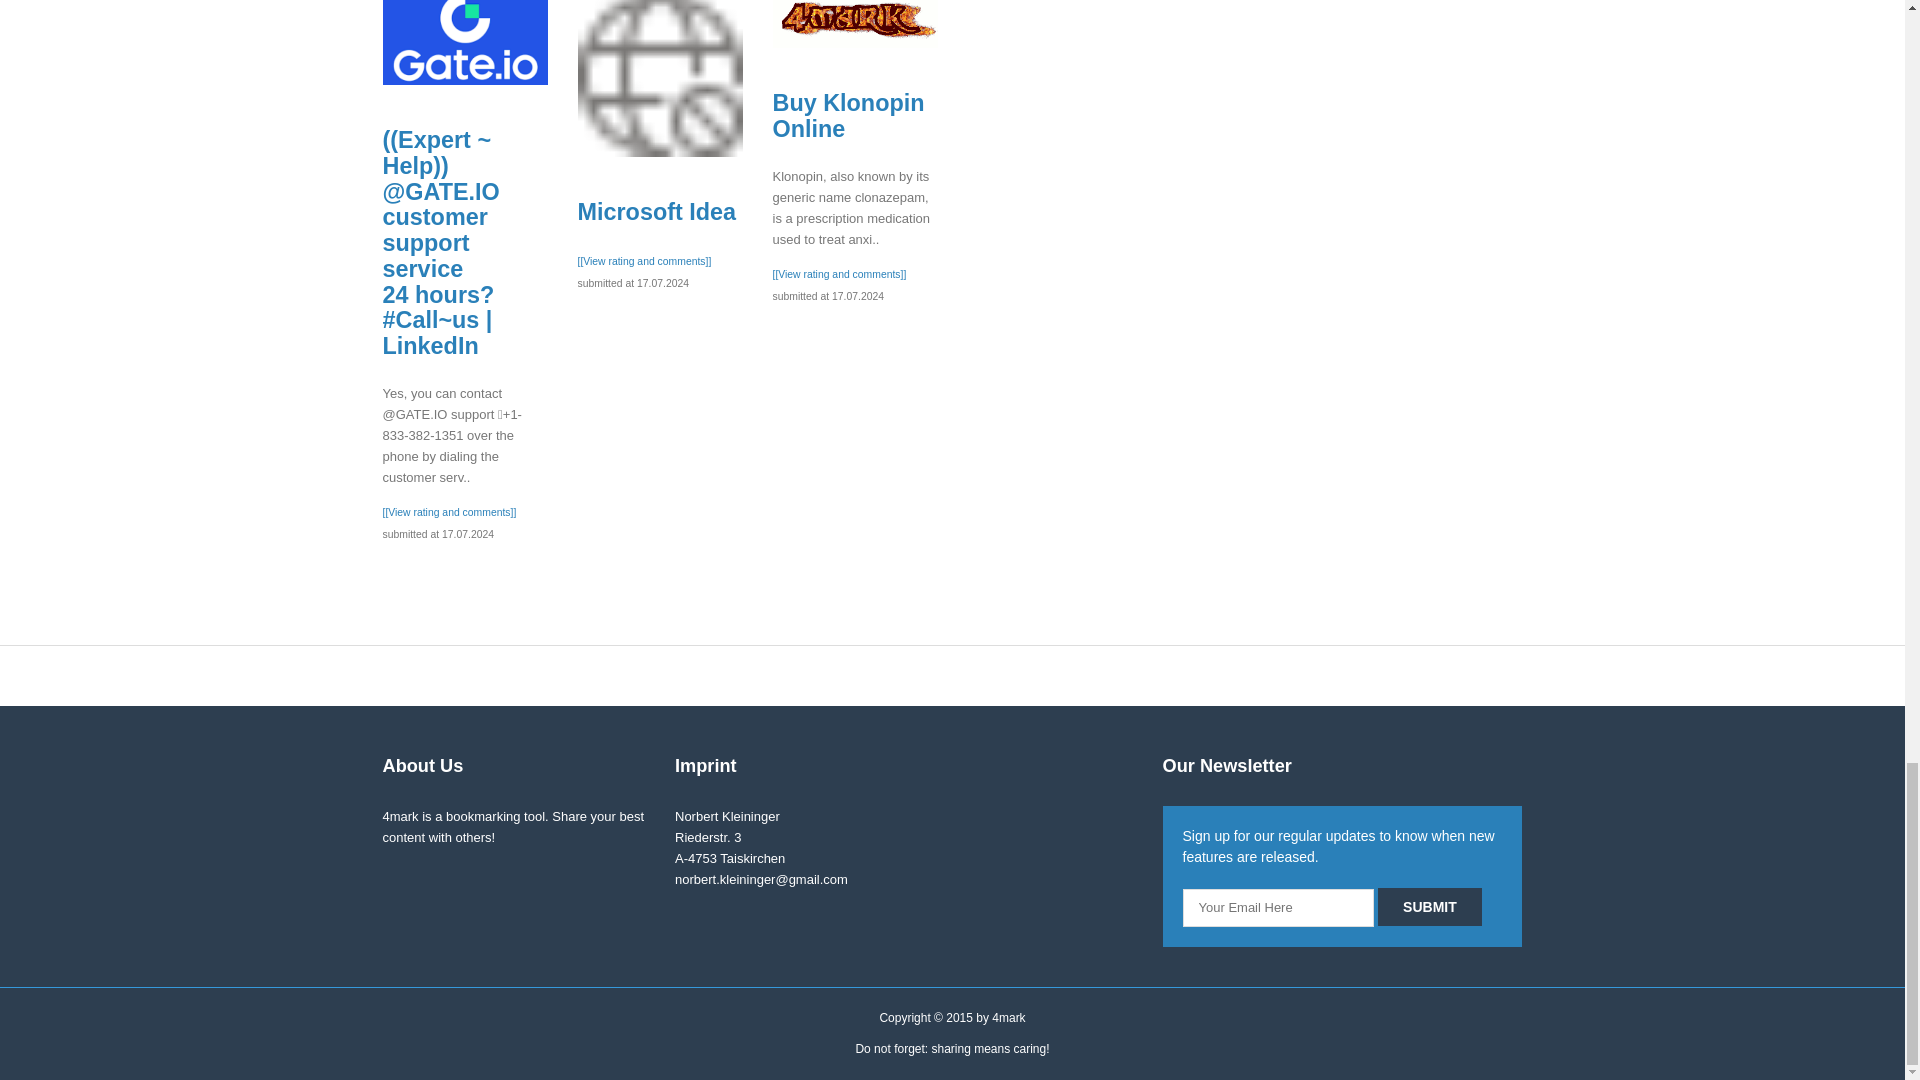  What do you see at coordinates (660, 78) in the screenshot?
I see `Buy Klonopin Online` at bounding box center [660, 78].